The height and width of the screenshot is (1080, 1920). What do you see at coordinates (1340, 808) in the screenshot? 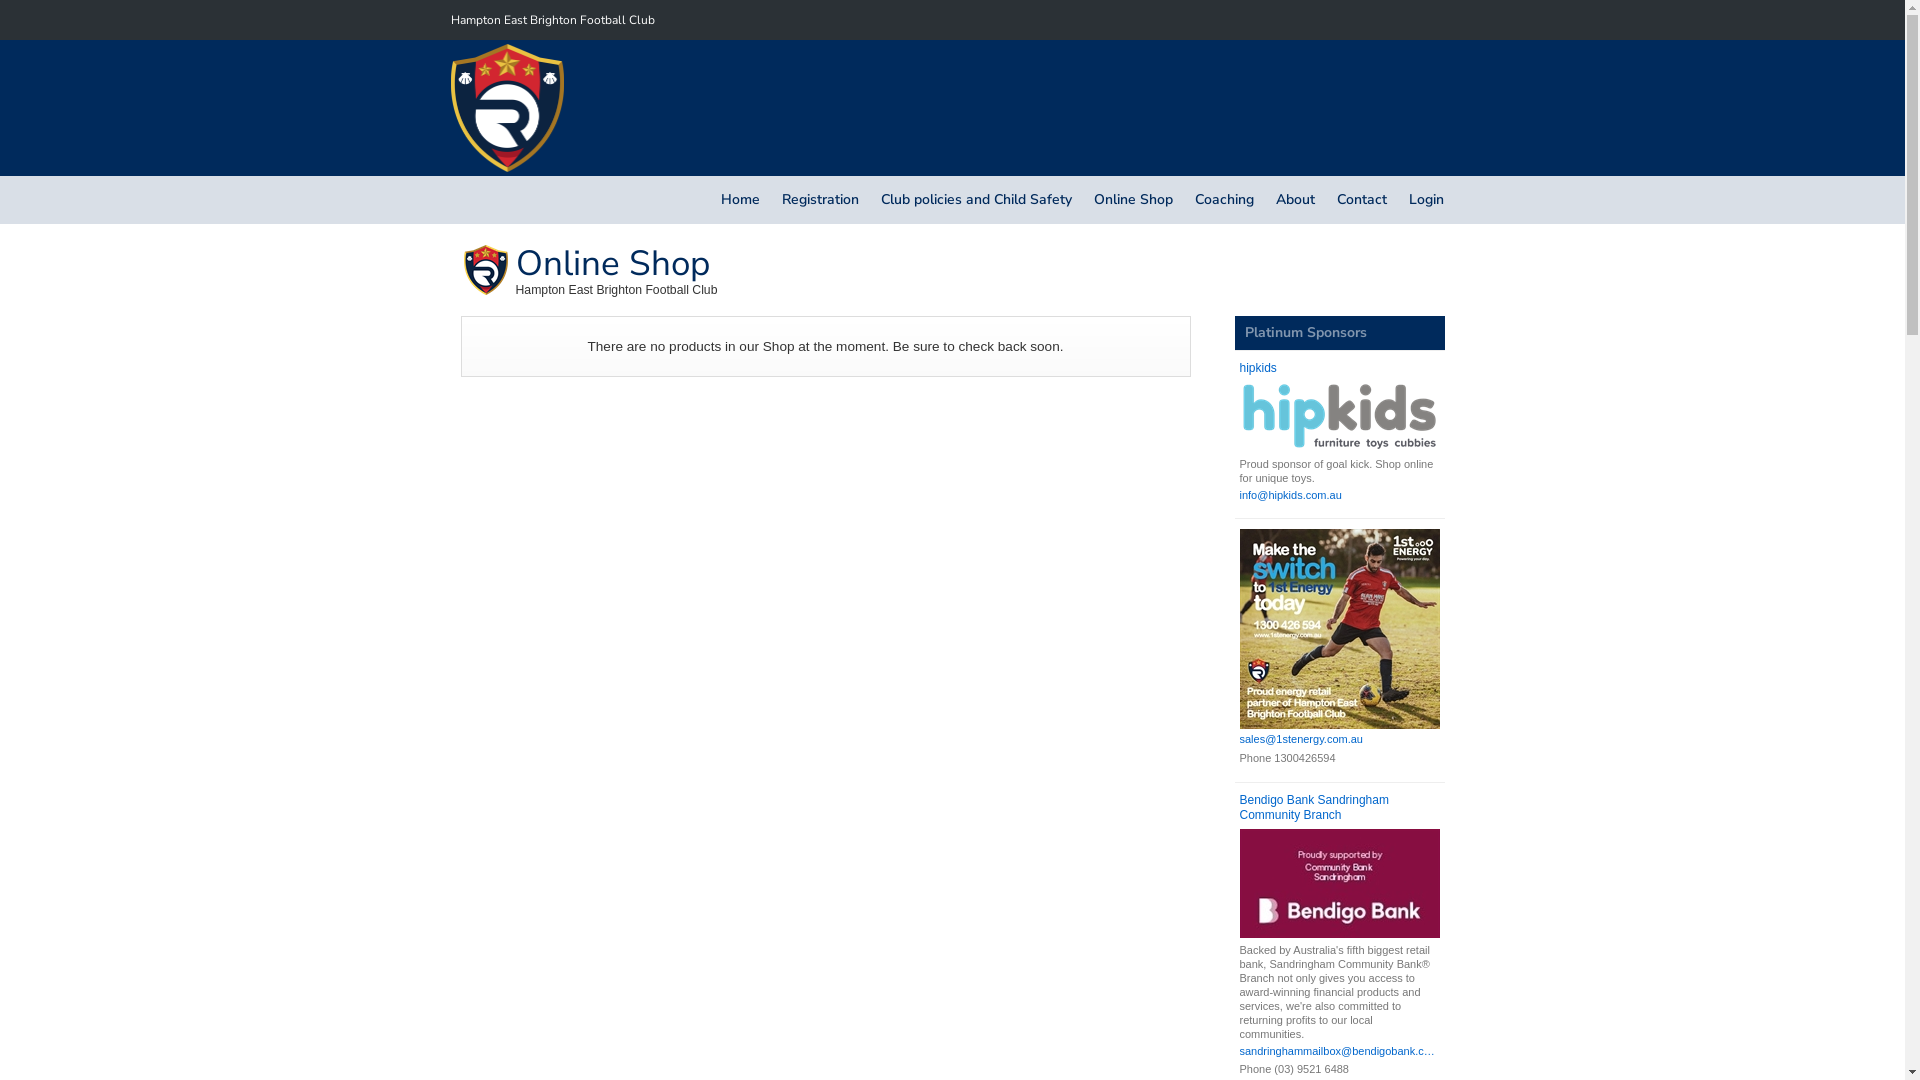
I see `Bendigo Bank Sandringham Community Branch` at bounding box center [1340, 808].